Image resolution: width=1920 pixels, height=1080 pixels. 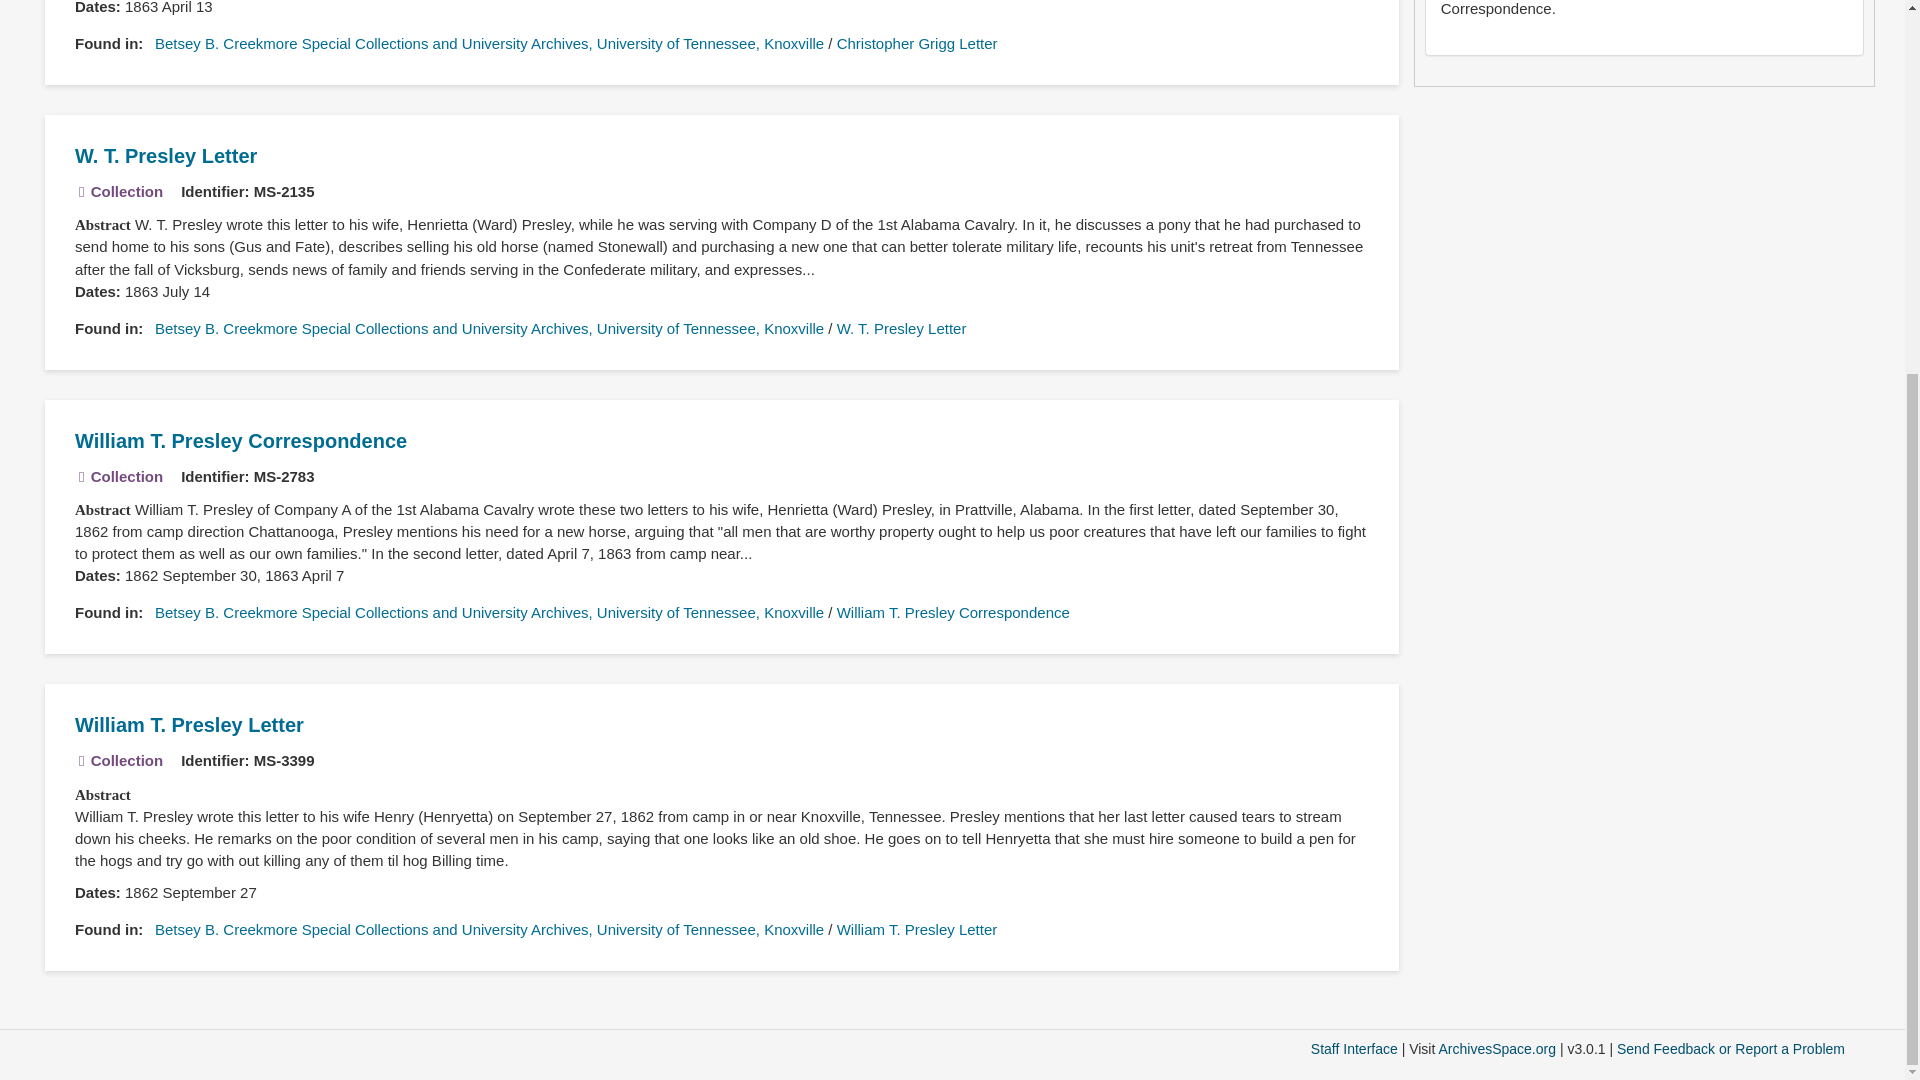 I want to click on ArchivesSpace.org, so click(x=1496, y=1049).